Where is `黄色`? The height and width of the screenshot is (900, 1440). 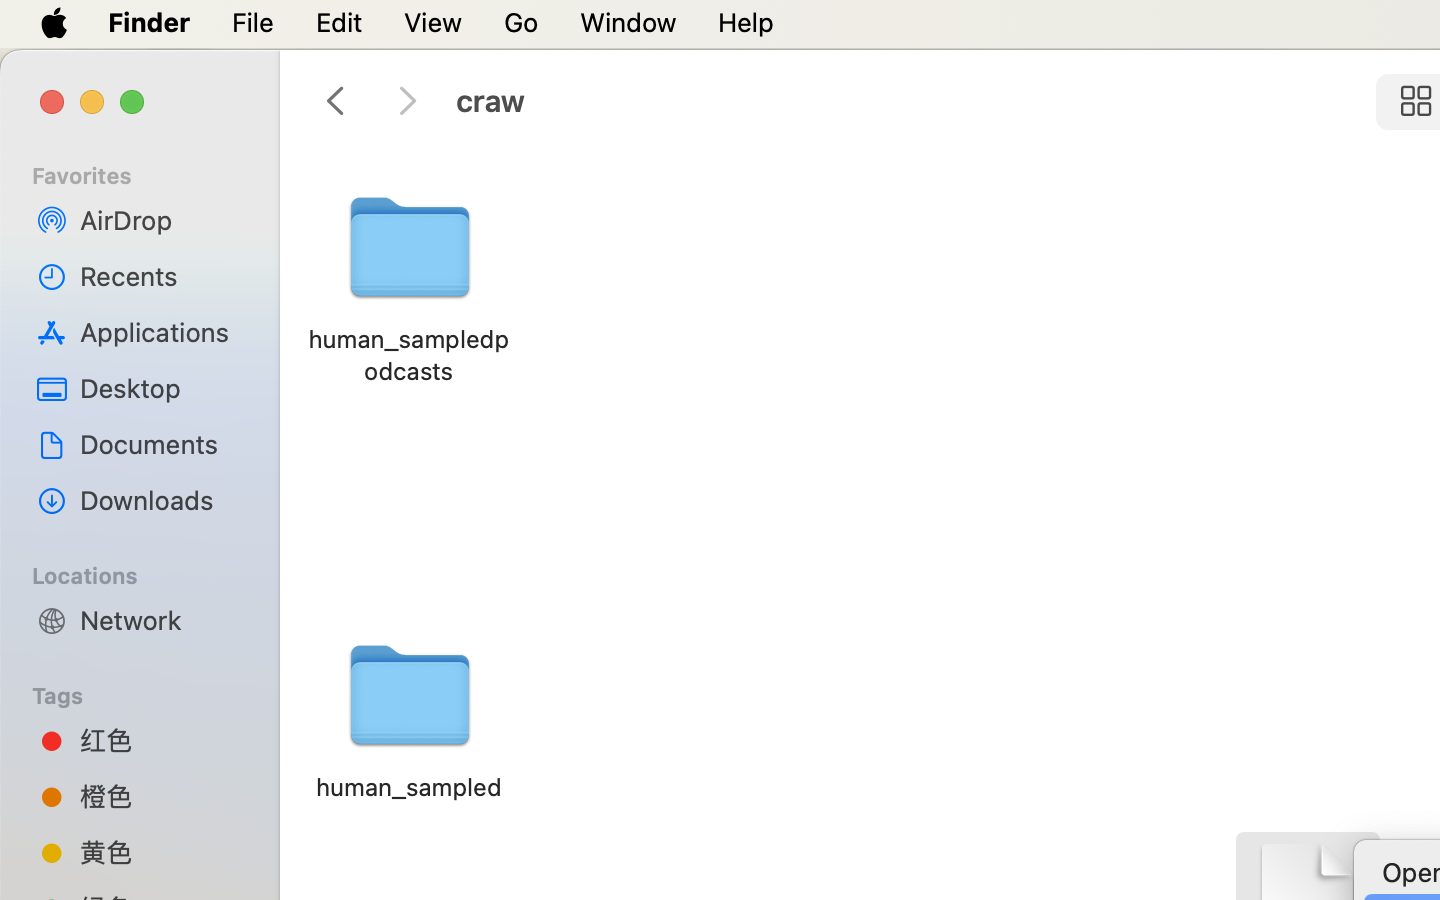 黄色 is located at coordinates (161, 852).